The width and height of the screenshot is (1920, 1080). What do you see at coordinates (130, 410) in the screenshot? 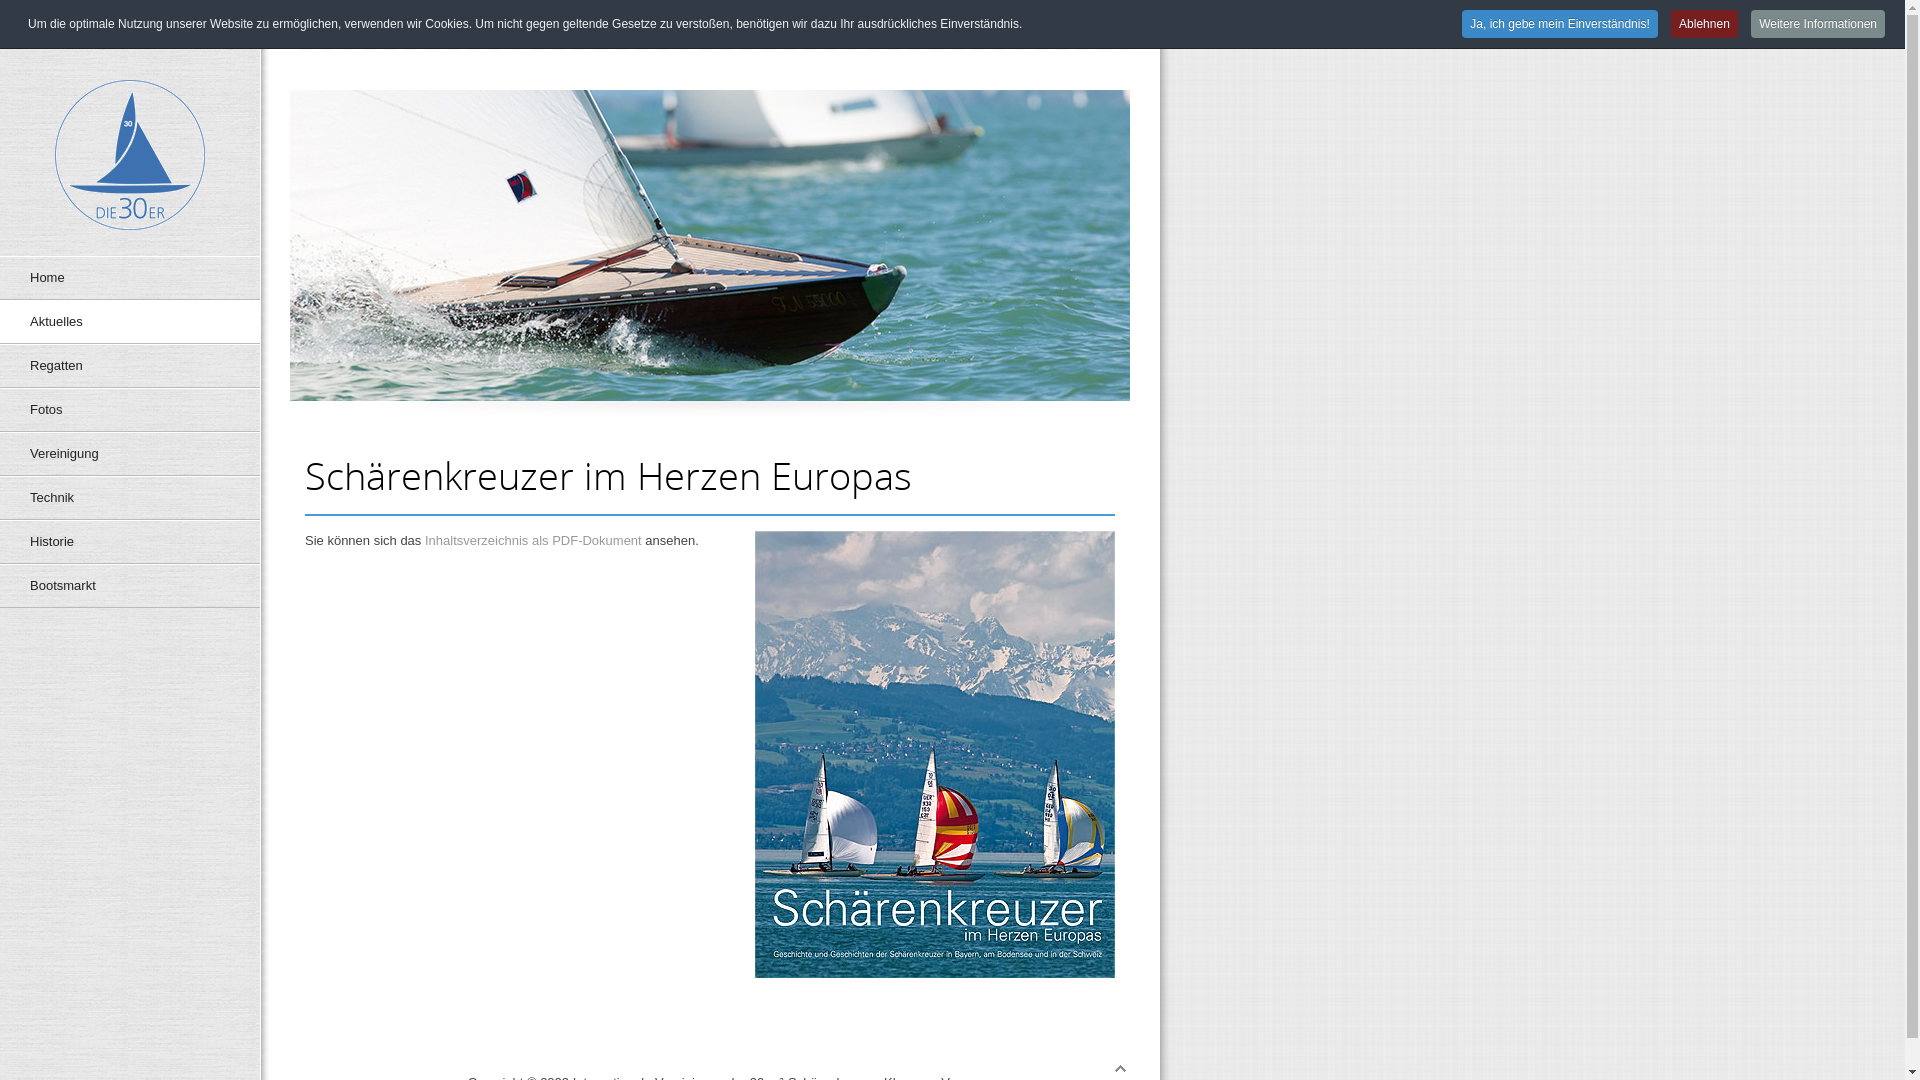
I see `Fotos` at bounding box center [130, 410].